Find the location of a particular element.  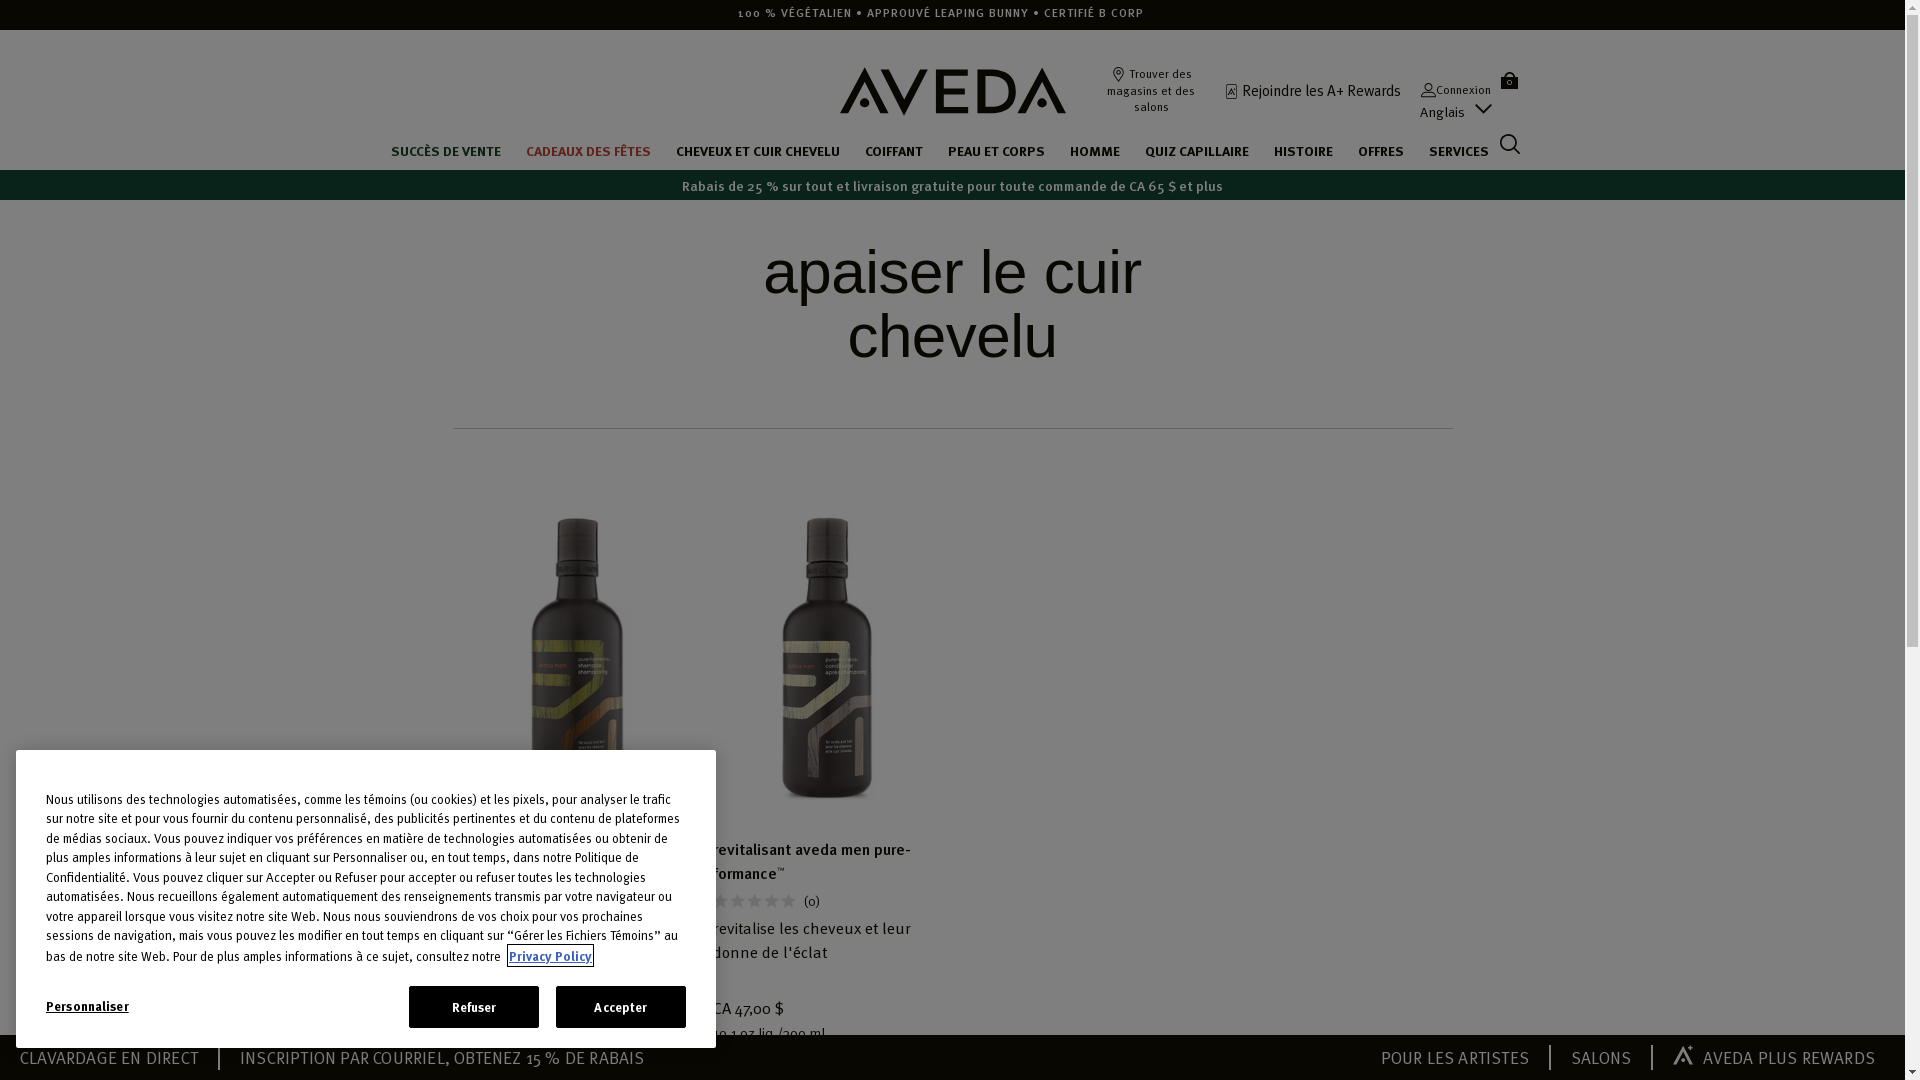

SERVICES is located at coordinates (1459, 150).